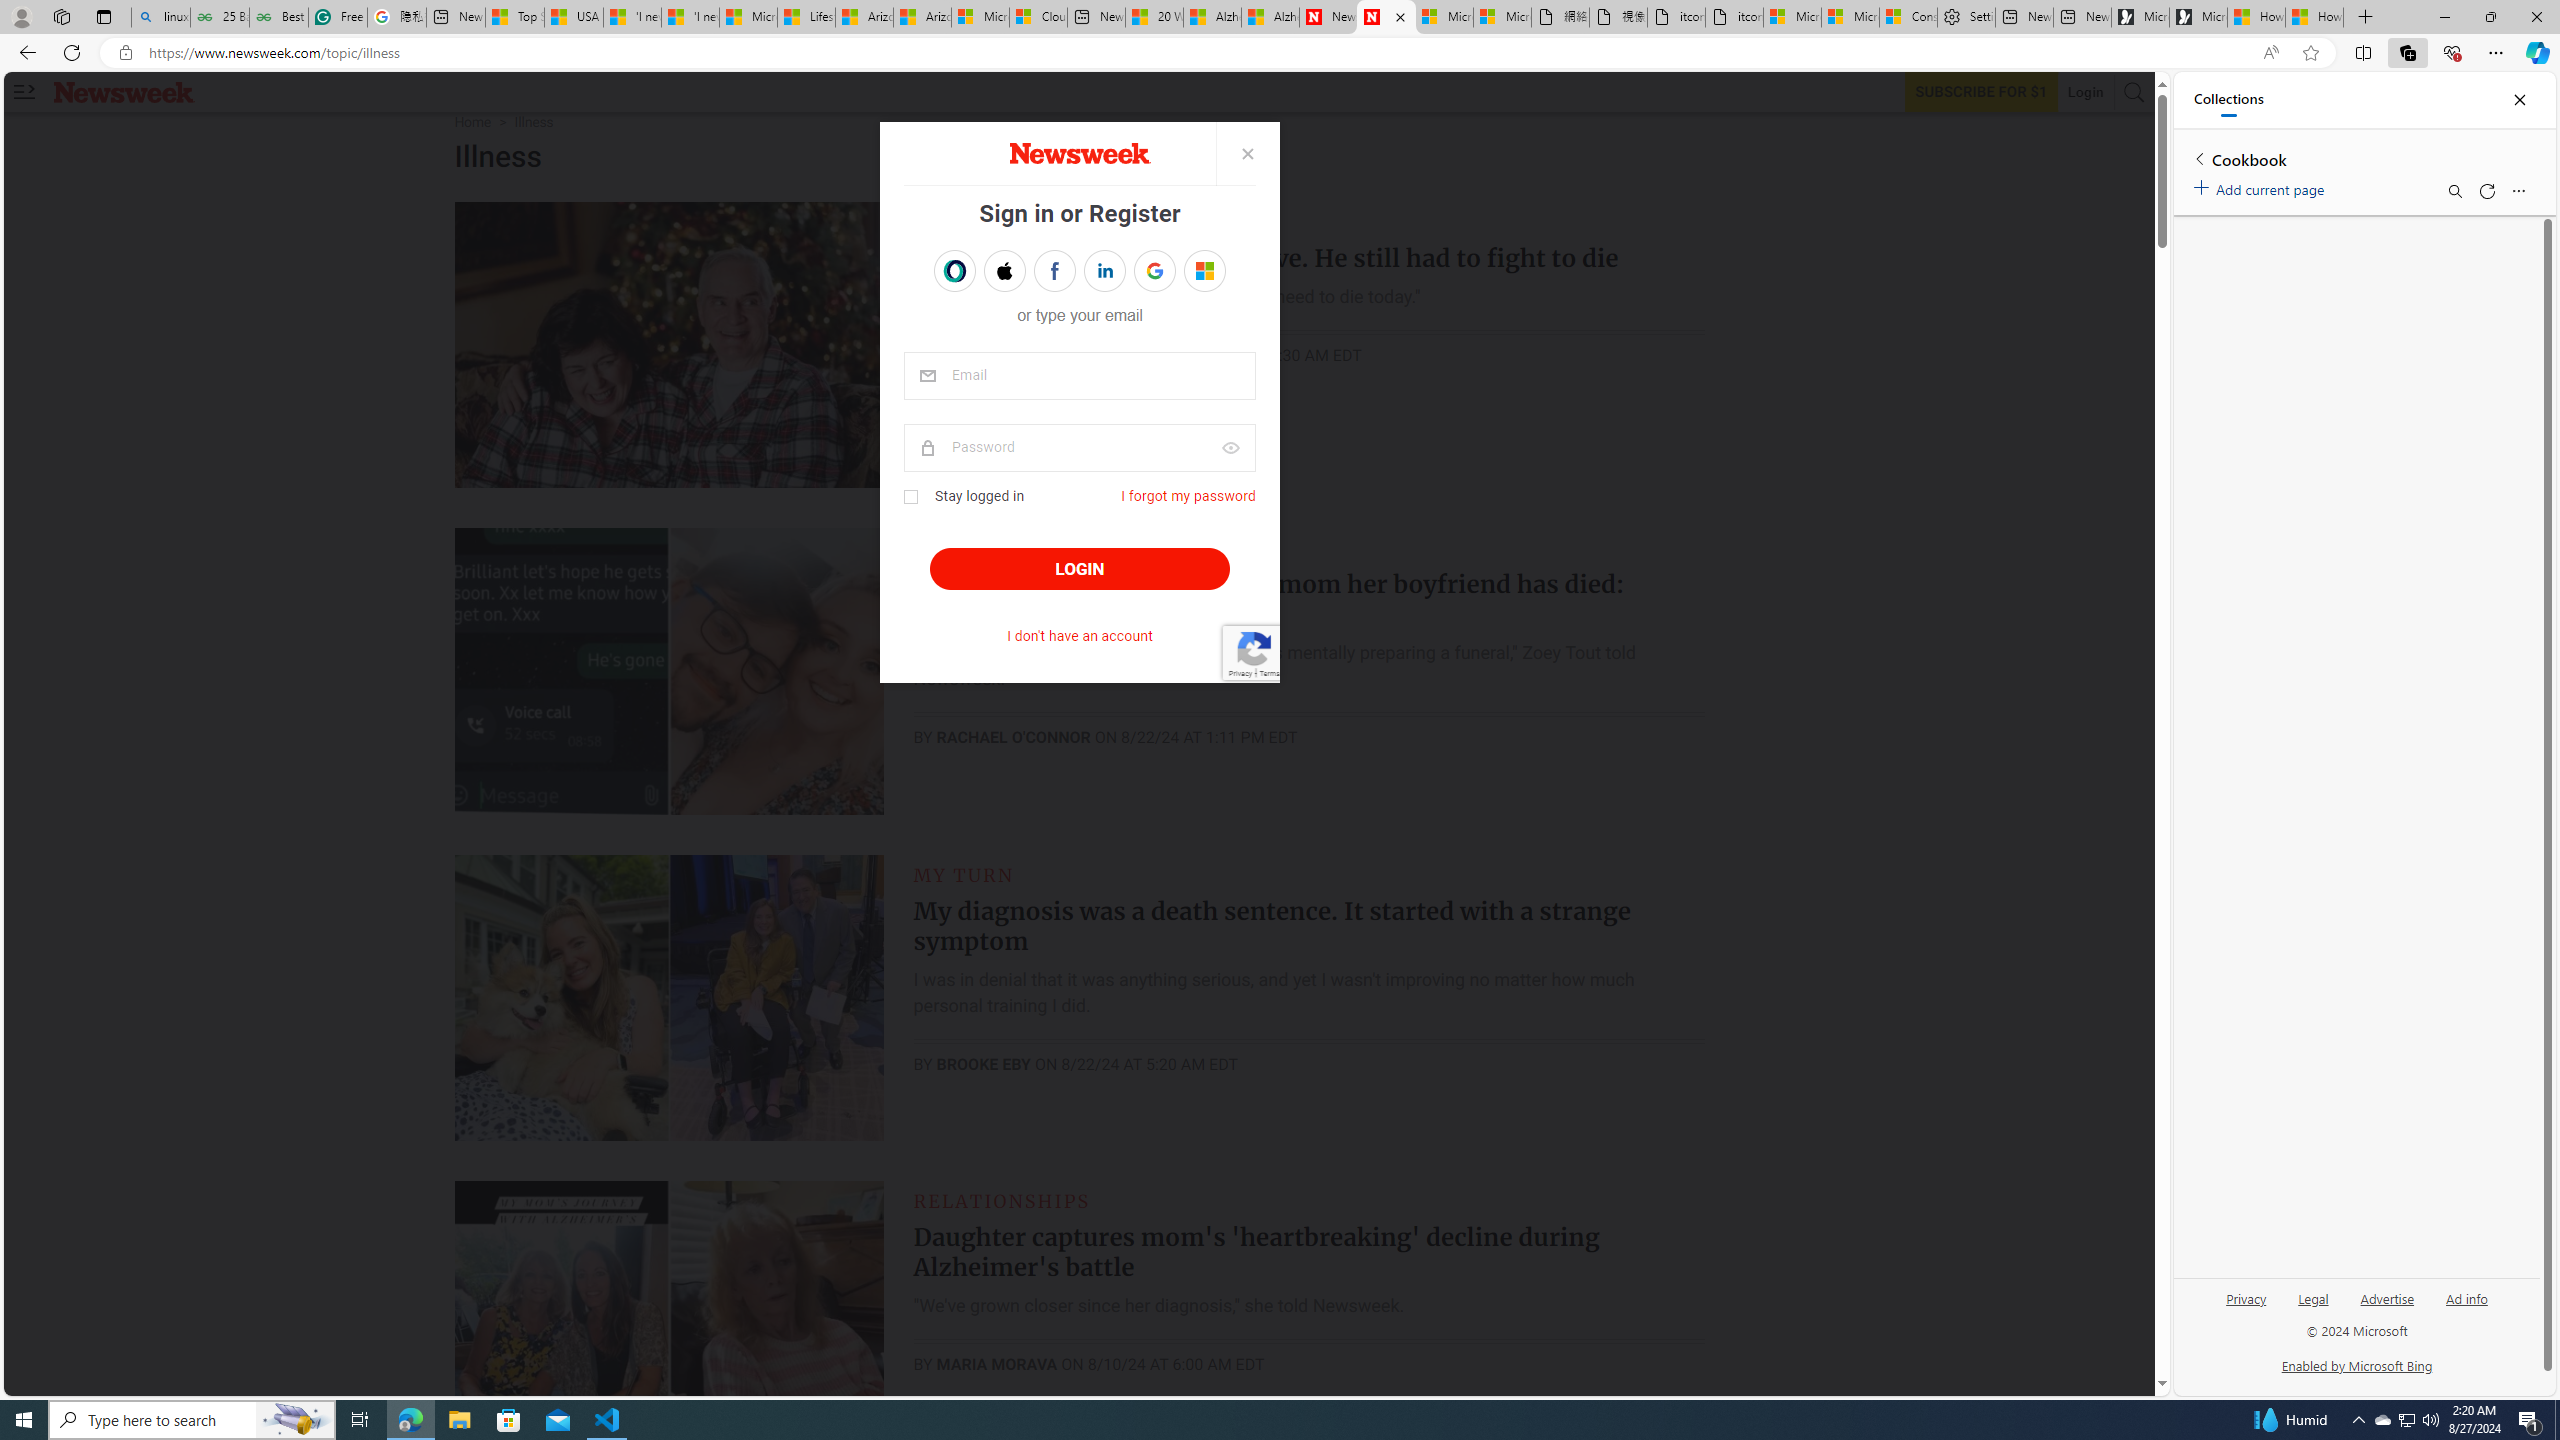 The image size is (2560, 1440). Describe the element at coordinates (2198, 158) in the screenshot. I see `Back to list of collections` at that location.